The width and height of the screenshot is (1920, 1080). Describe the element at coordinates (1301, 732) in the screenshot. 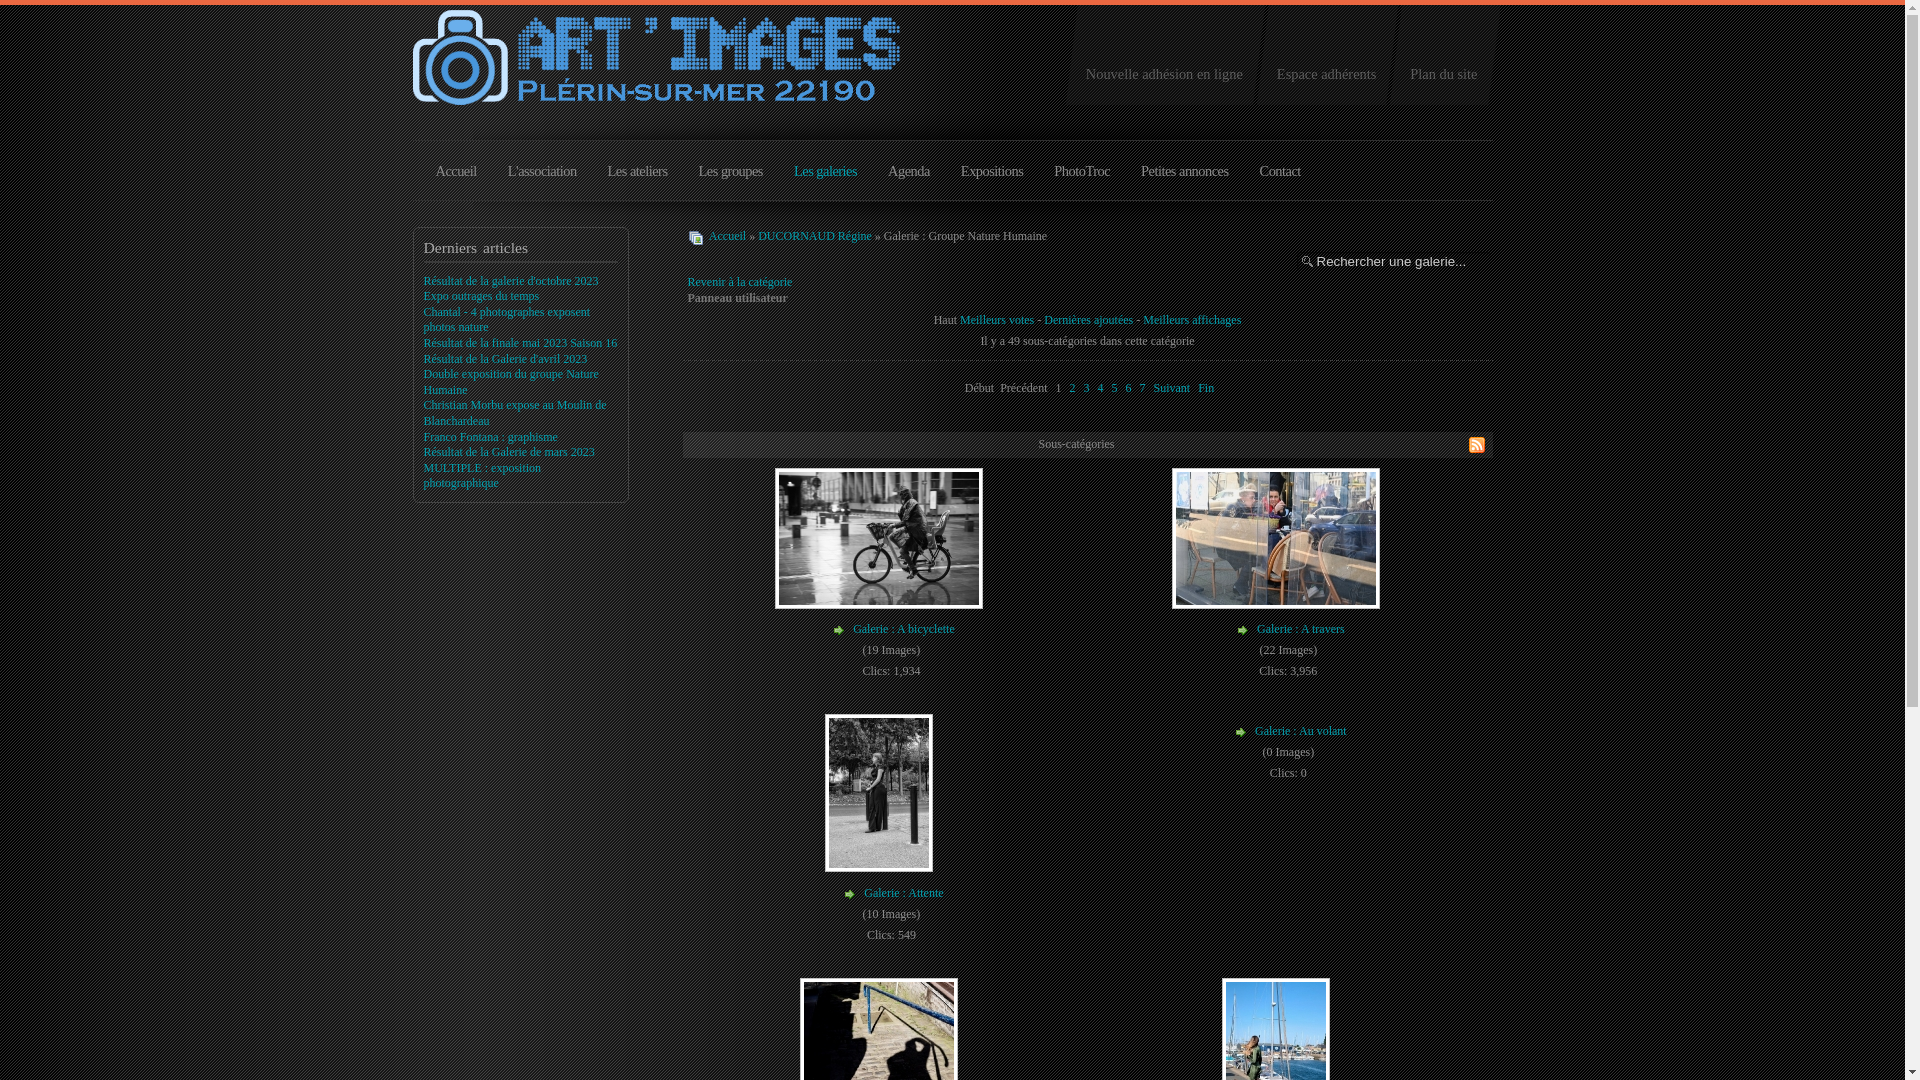

I see `Galerie : Au volant` at that location.